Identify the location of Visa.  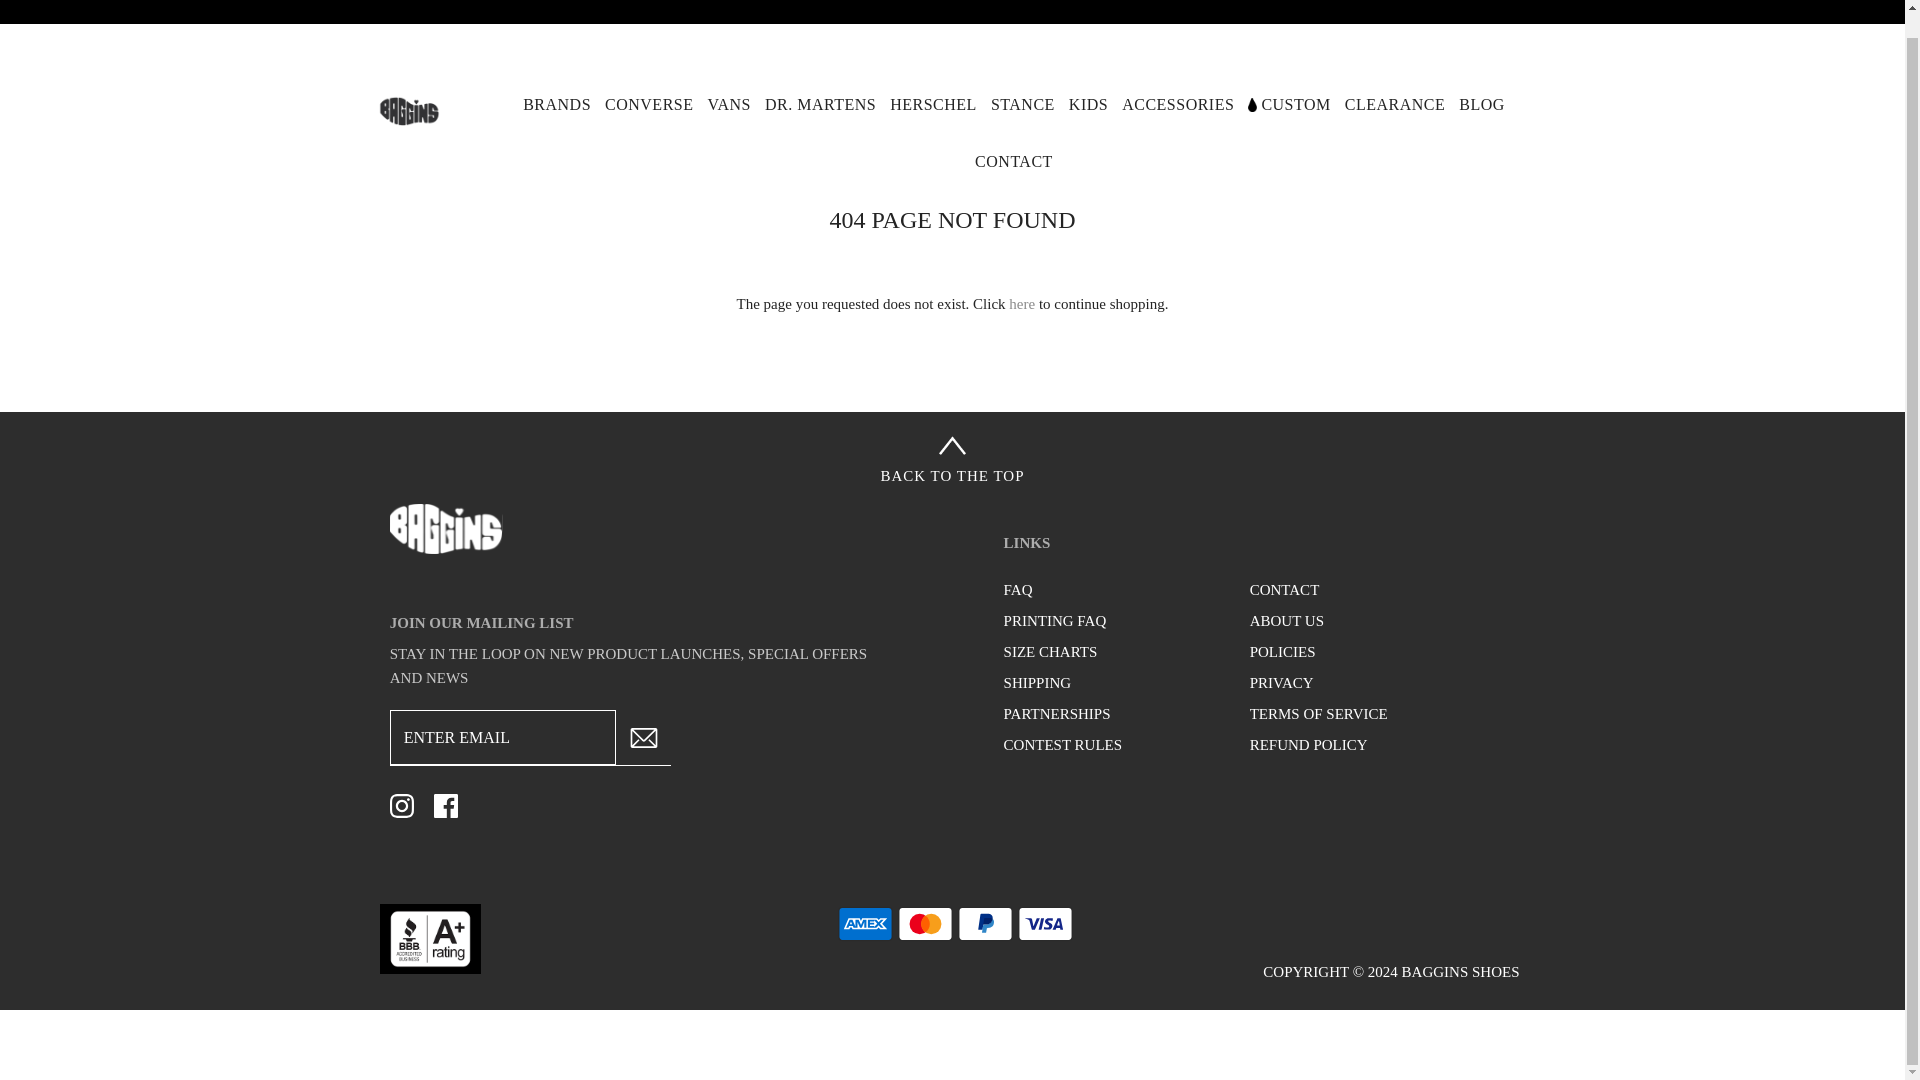
(1045, 923).